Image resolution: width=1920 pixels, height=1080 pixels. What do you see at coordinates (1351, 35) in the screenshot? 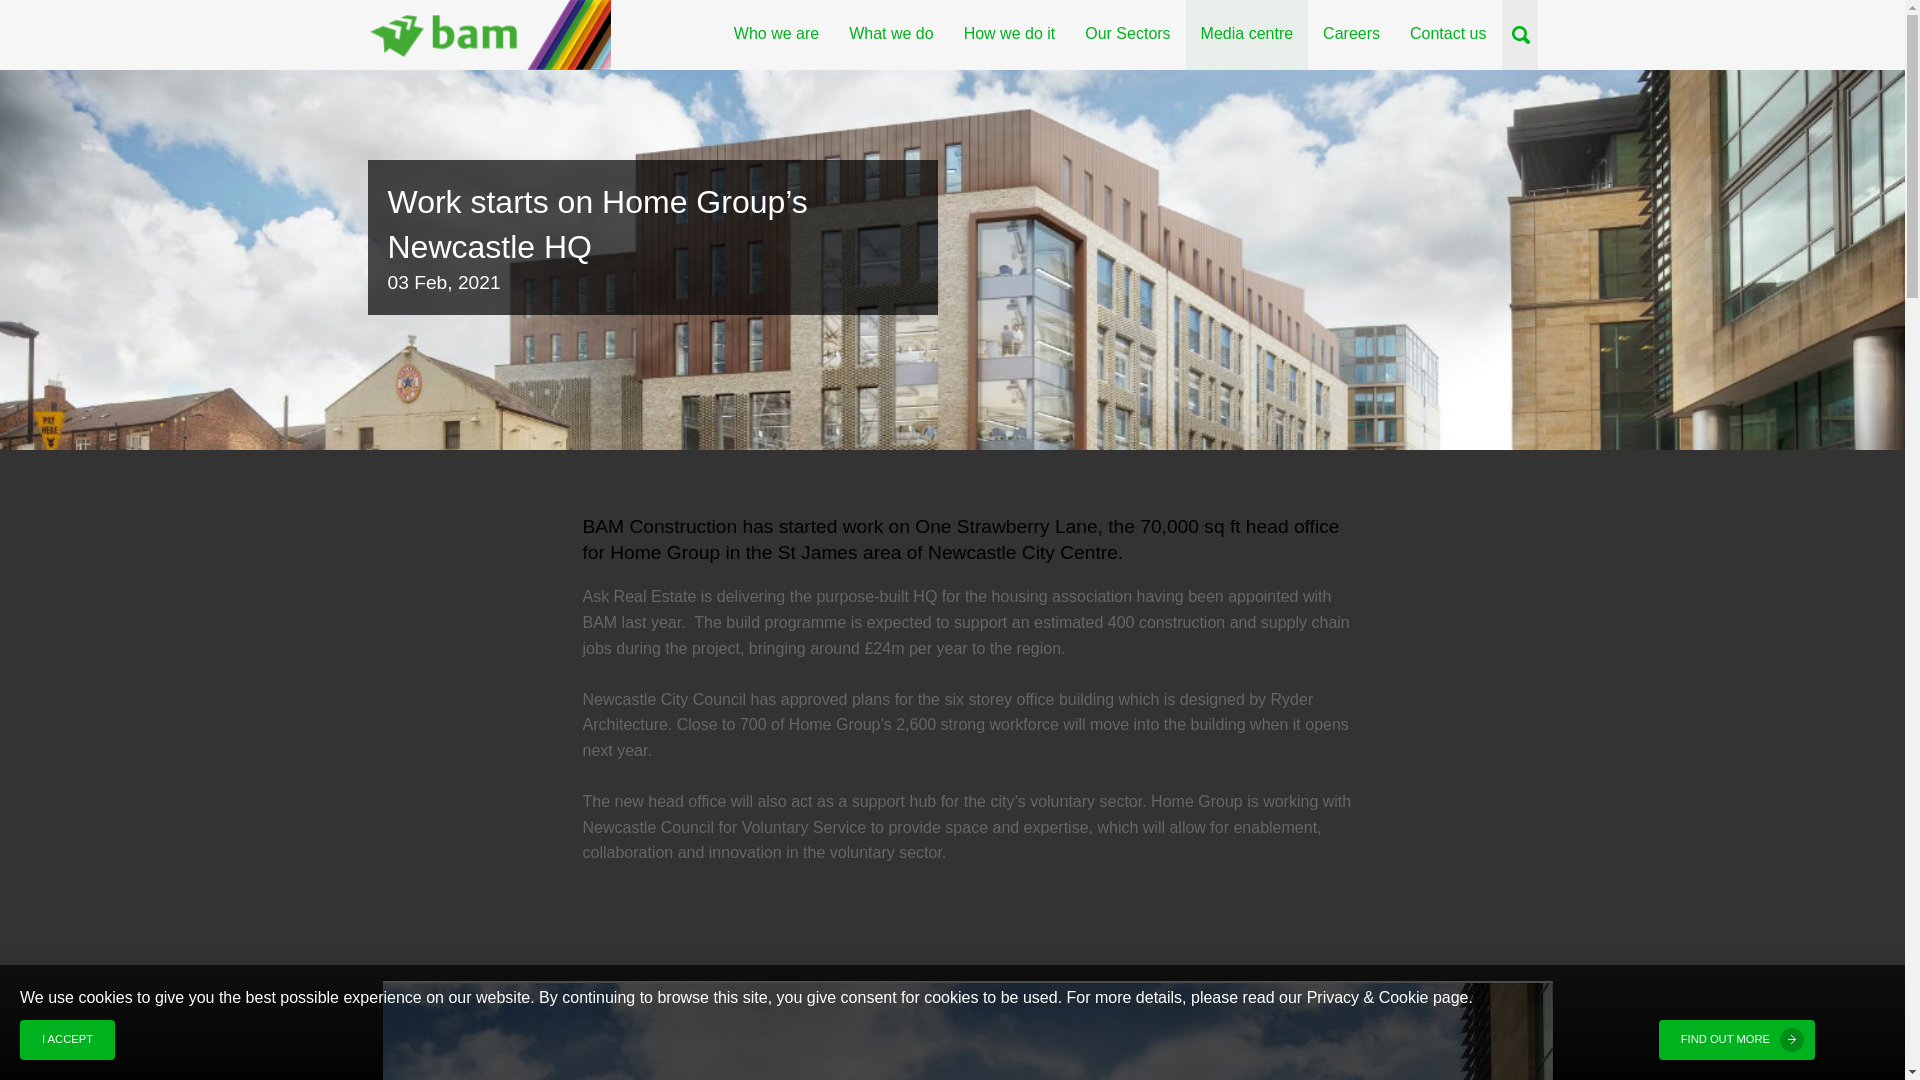
I see `Careers` at bounding box center [1351, 35].